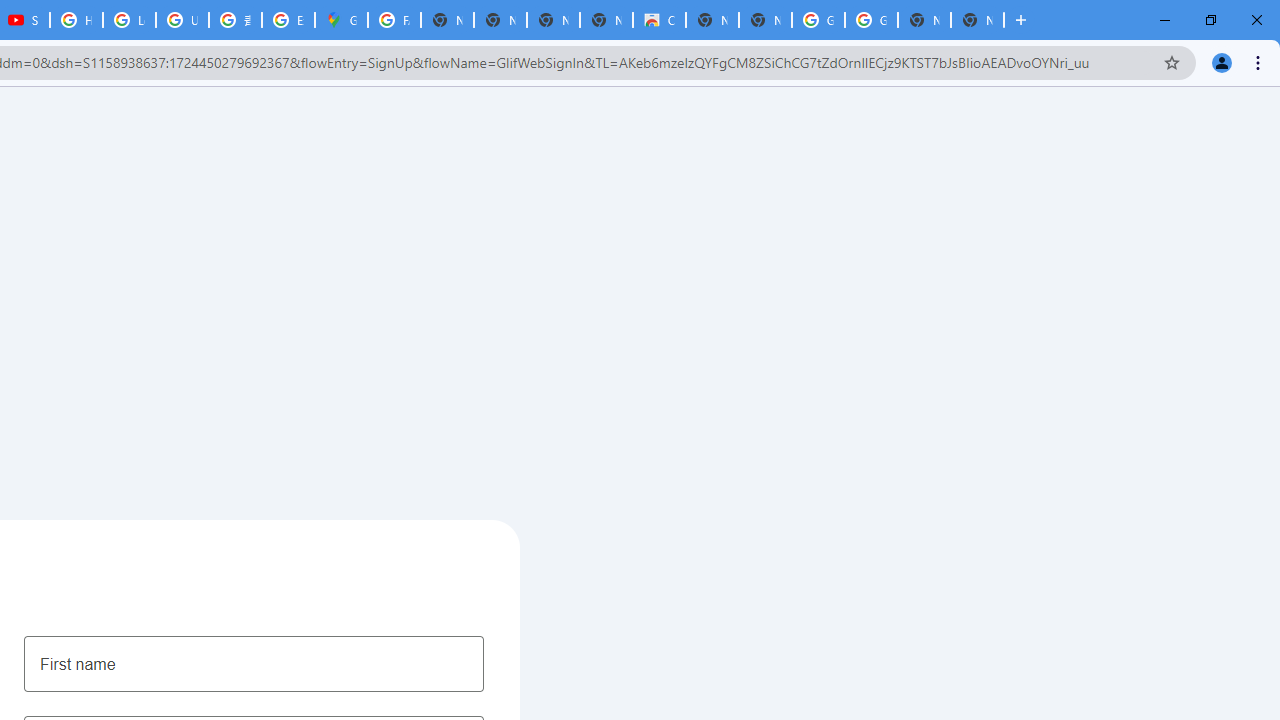  I want to click on Explore new street-level details - Google Maps Help, so click(288, 20).